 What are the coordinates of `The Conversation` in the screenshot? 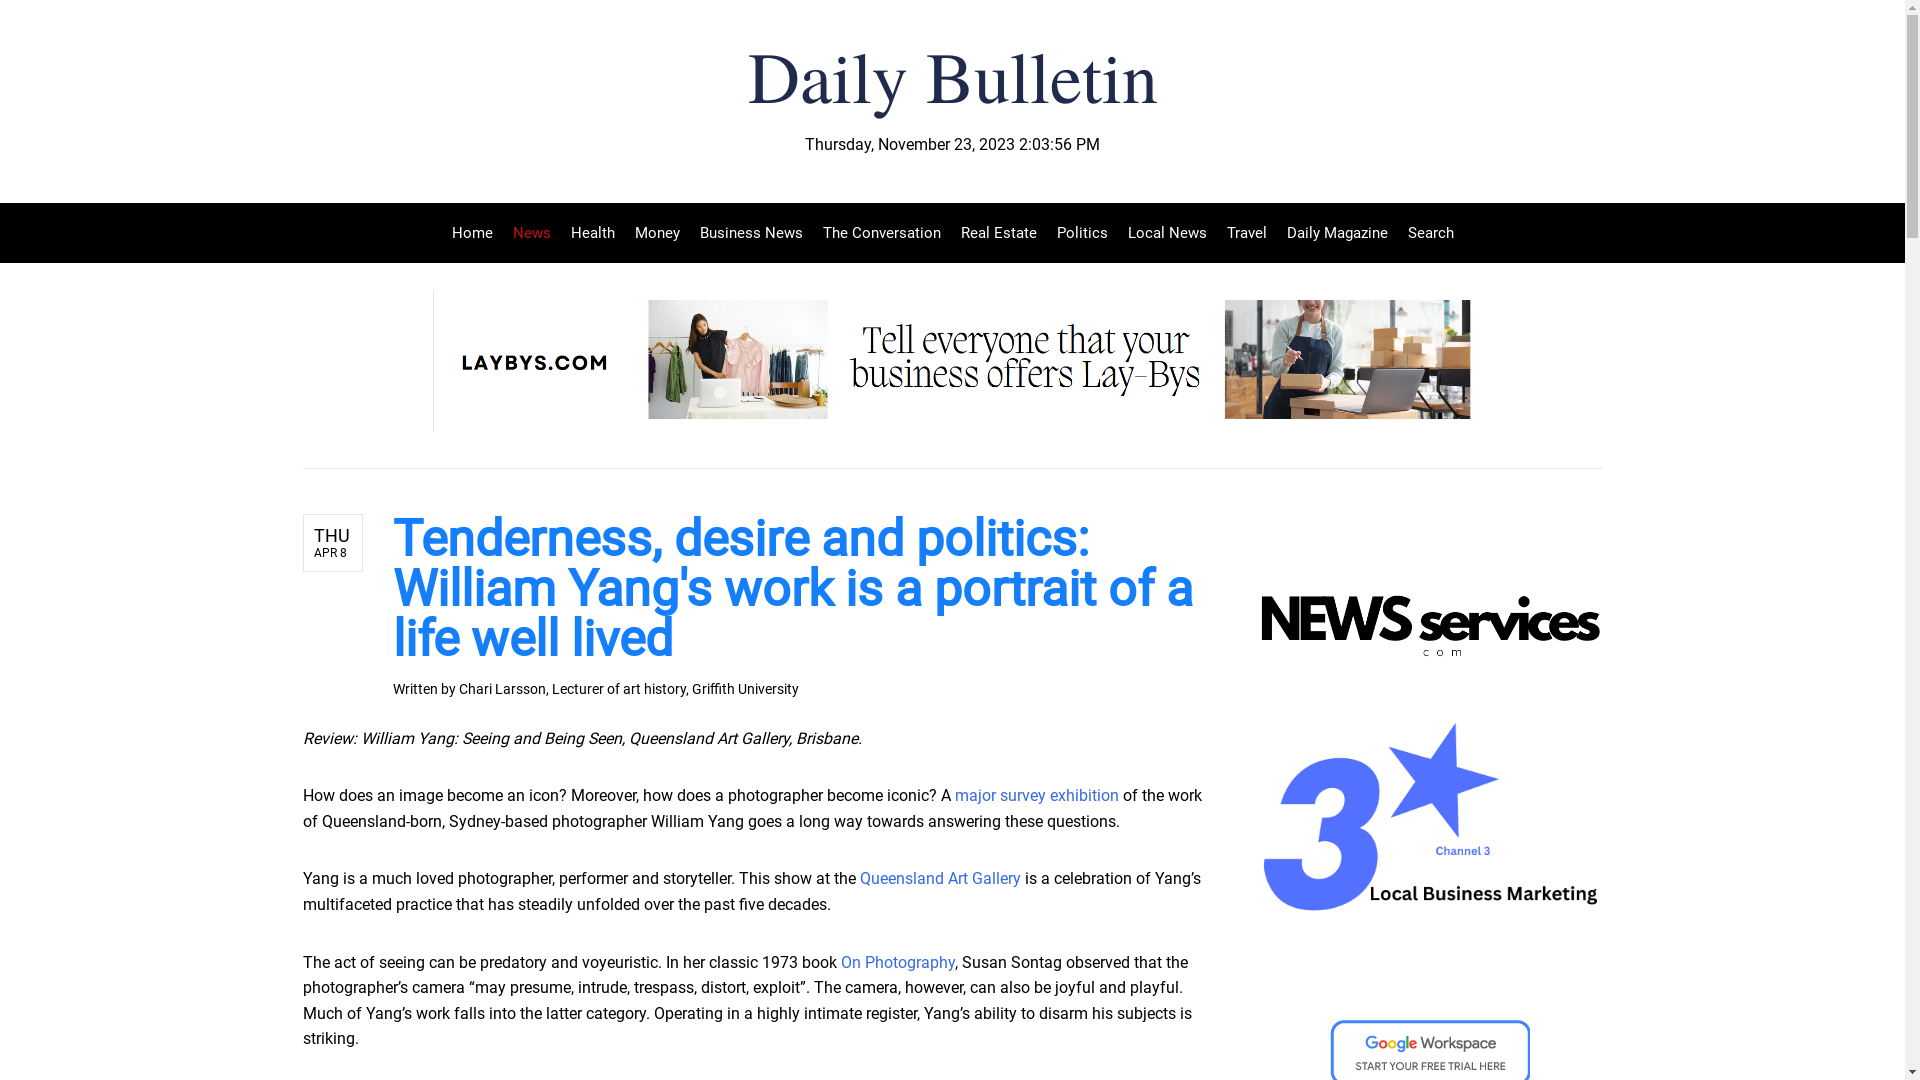 It's located at (881, 233).